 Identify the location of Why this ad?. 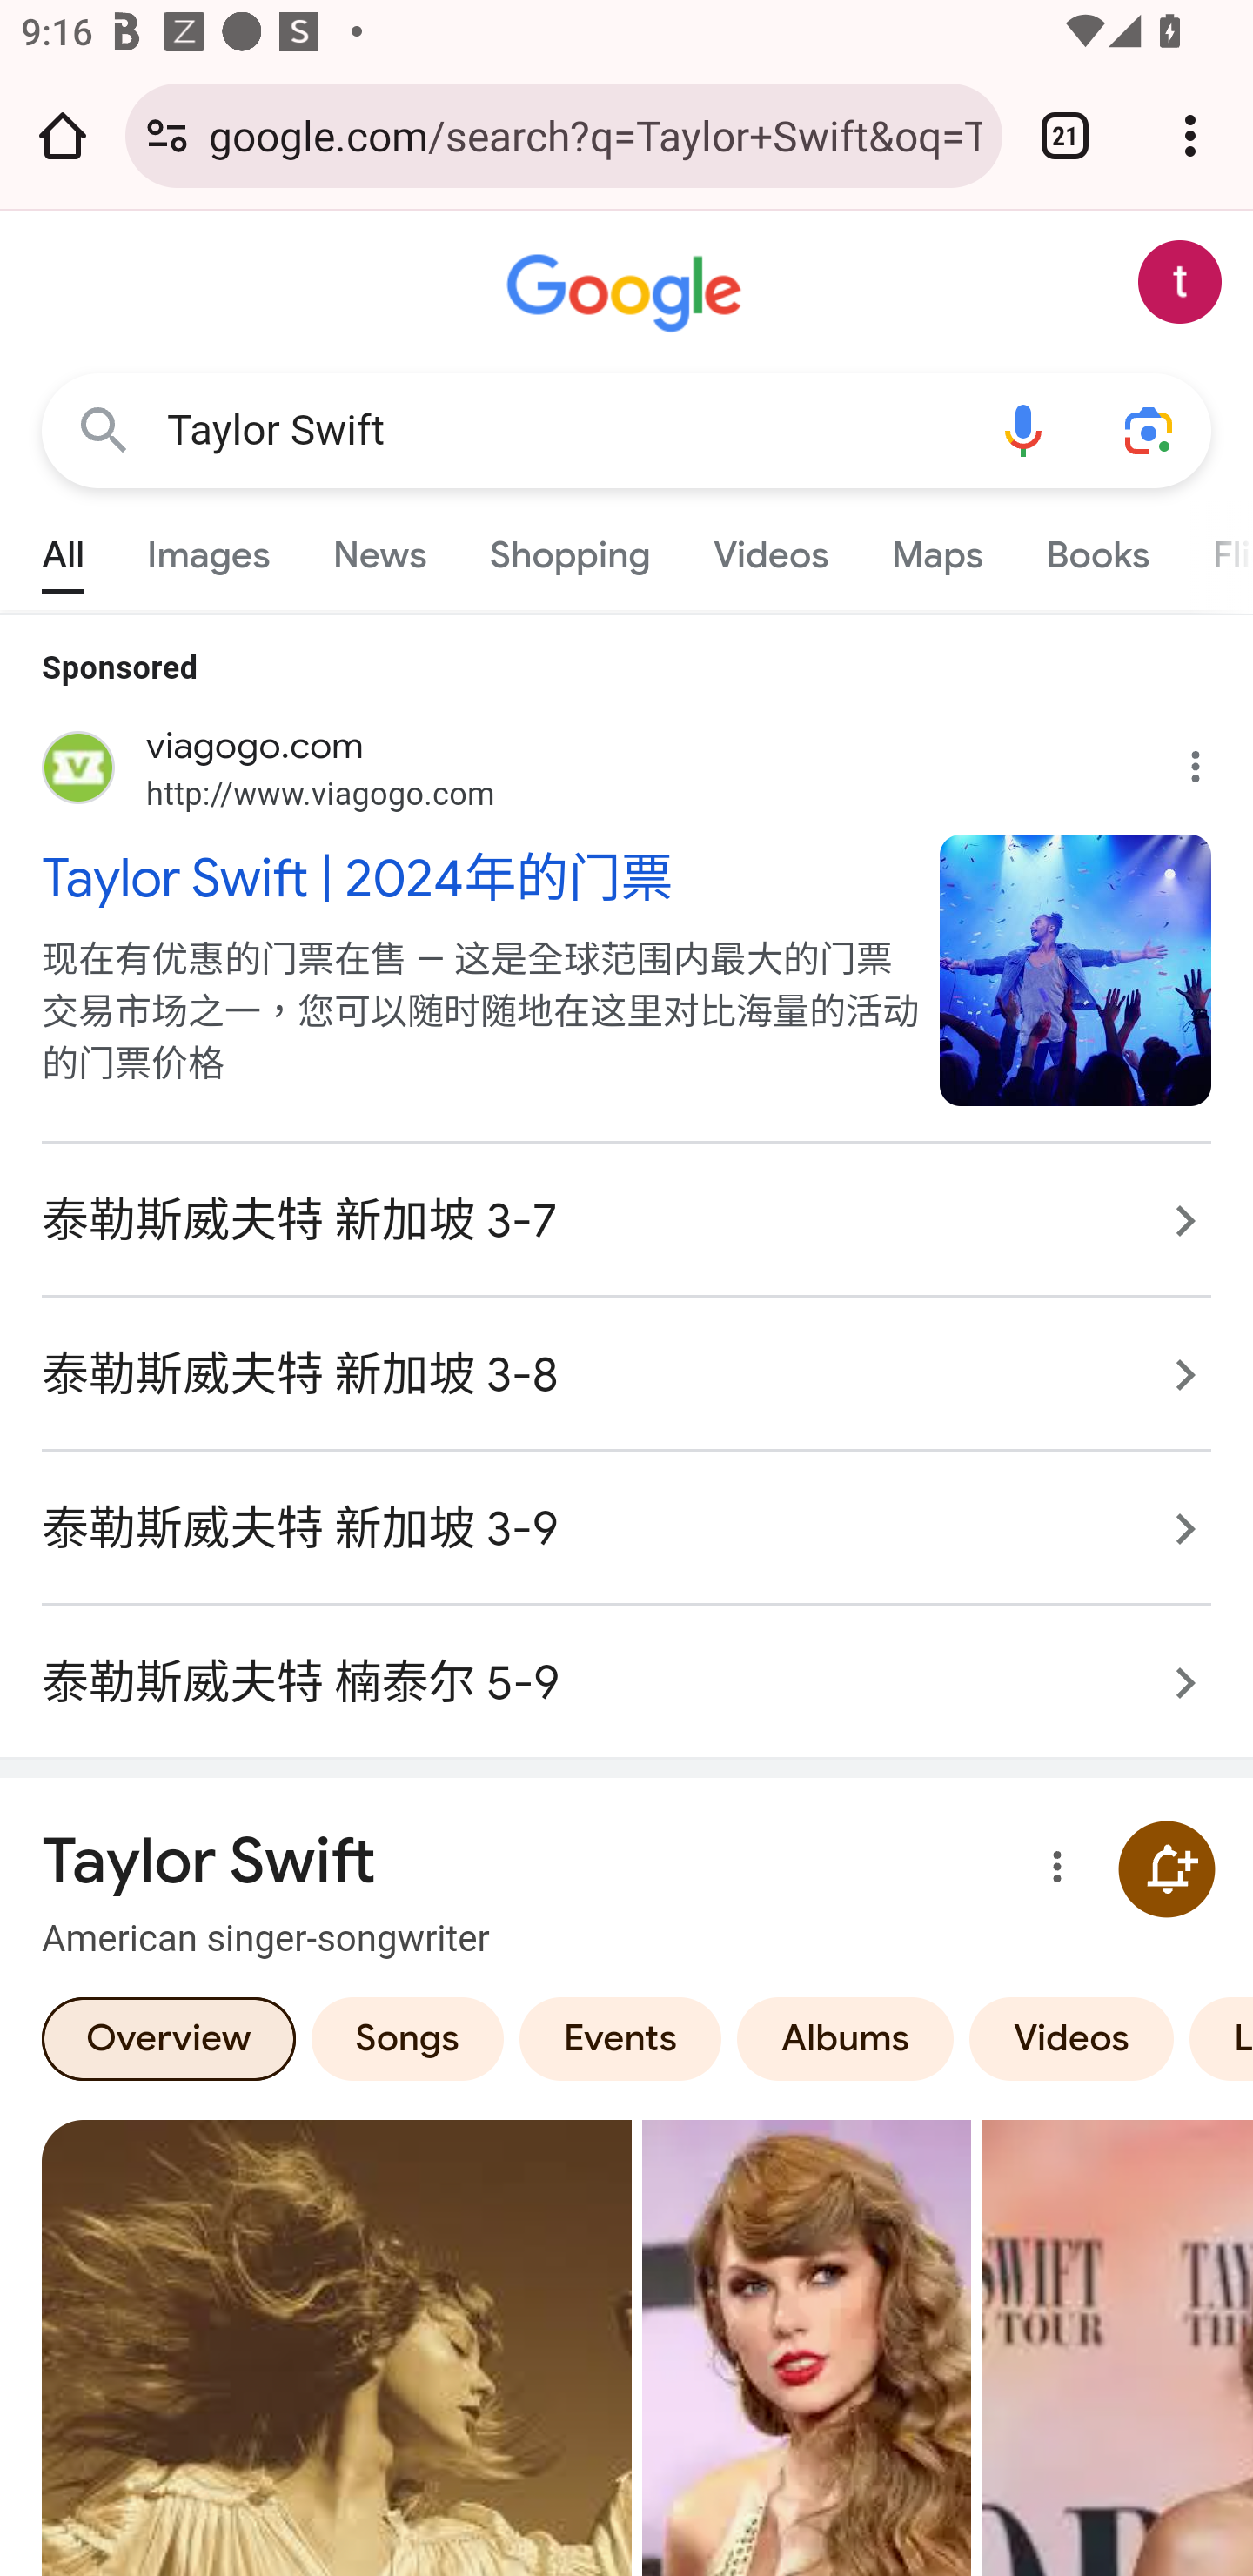
(1212, 760).